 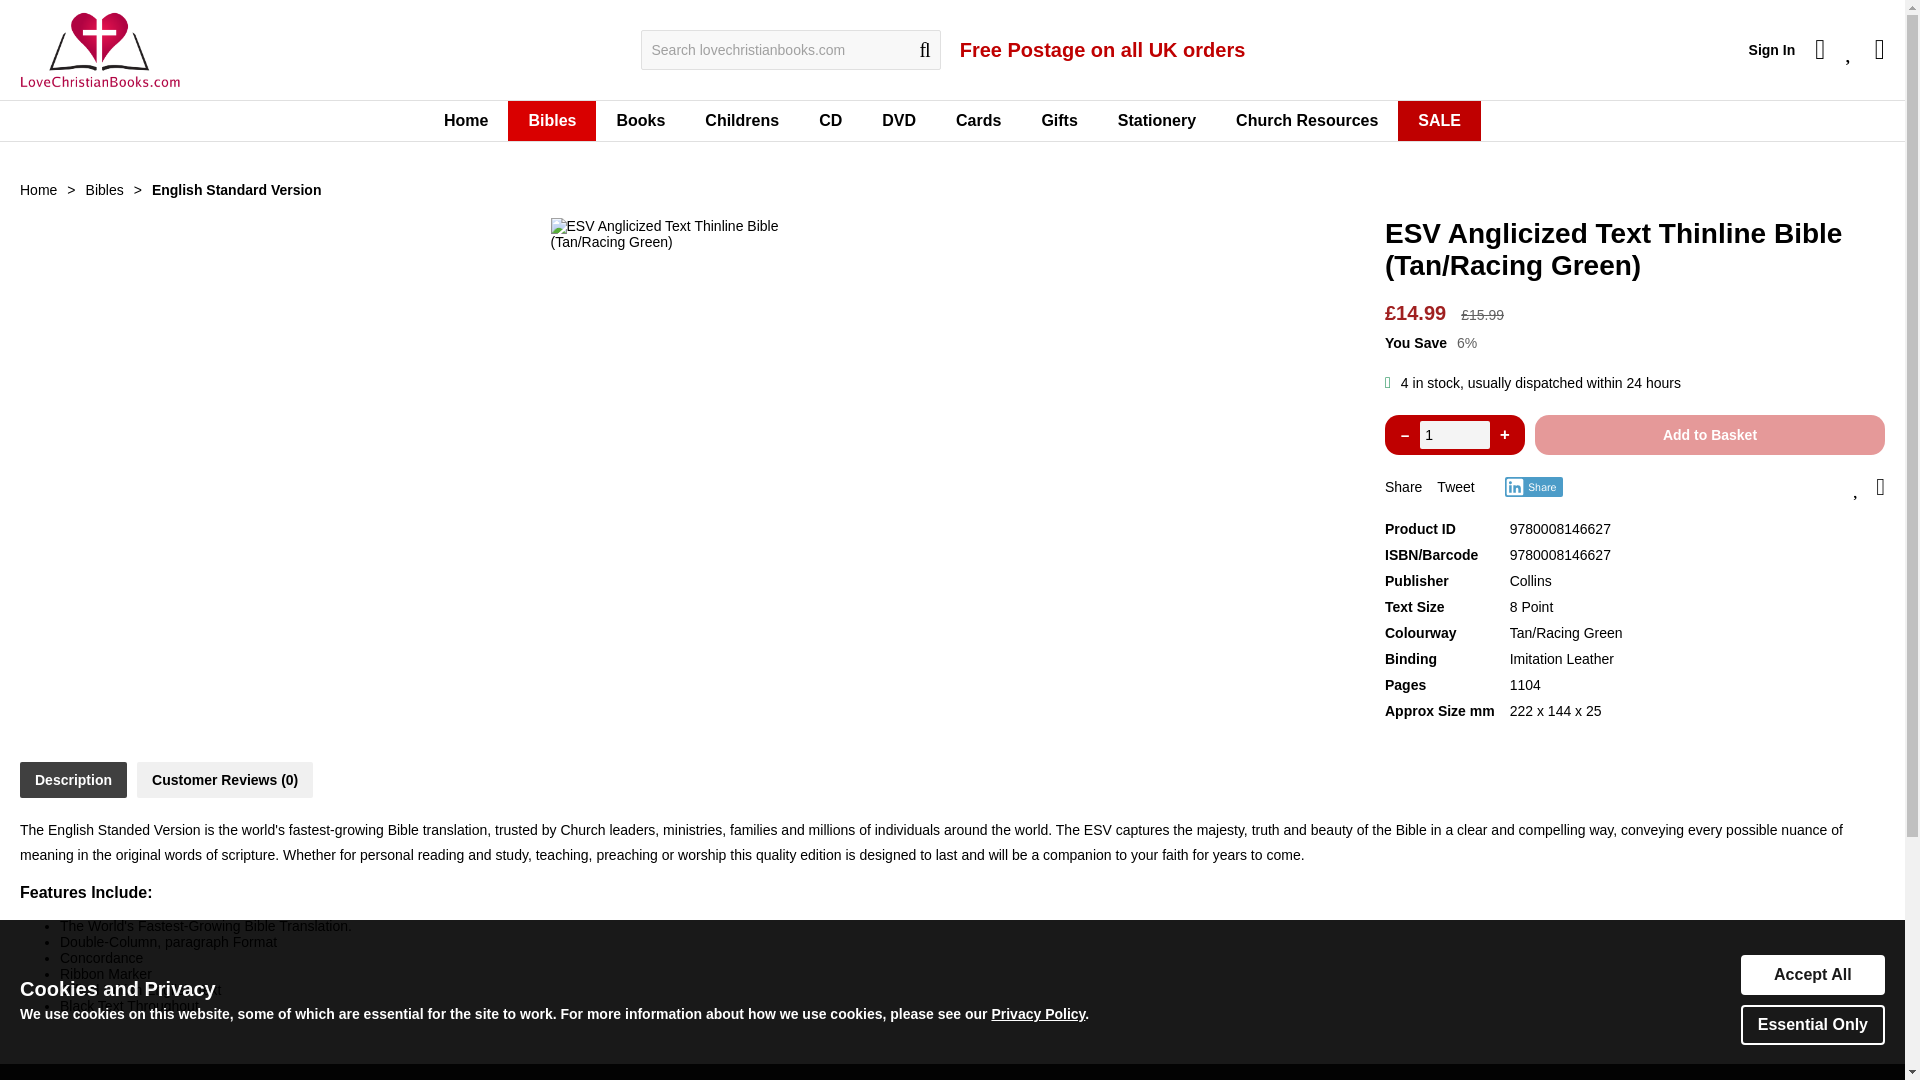 What do you see at coordinates (978, 121) in the screenshot?
I see `Individual Christian Greetings Cards, with Scripture Verses` at bounding box center [978, 121].